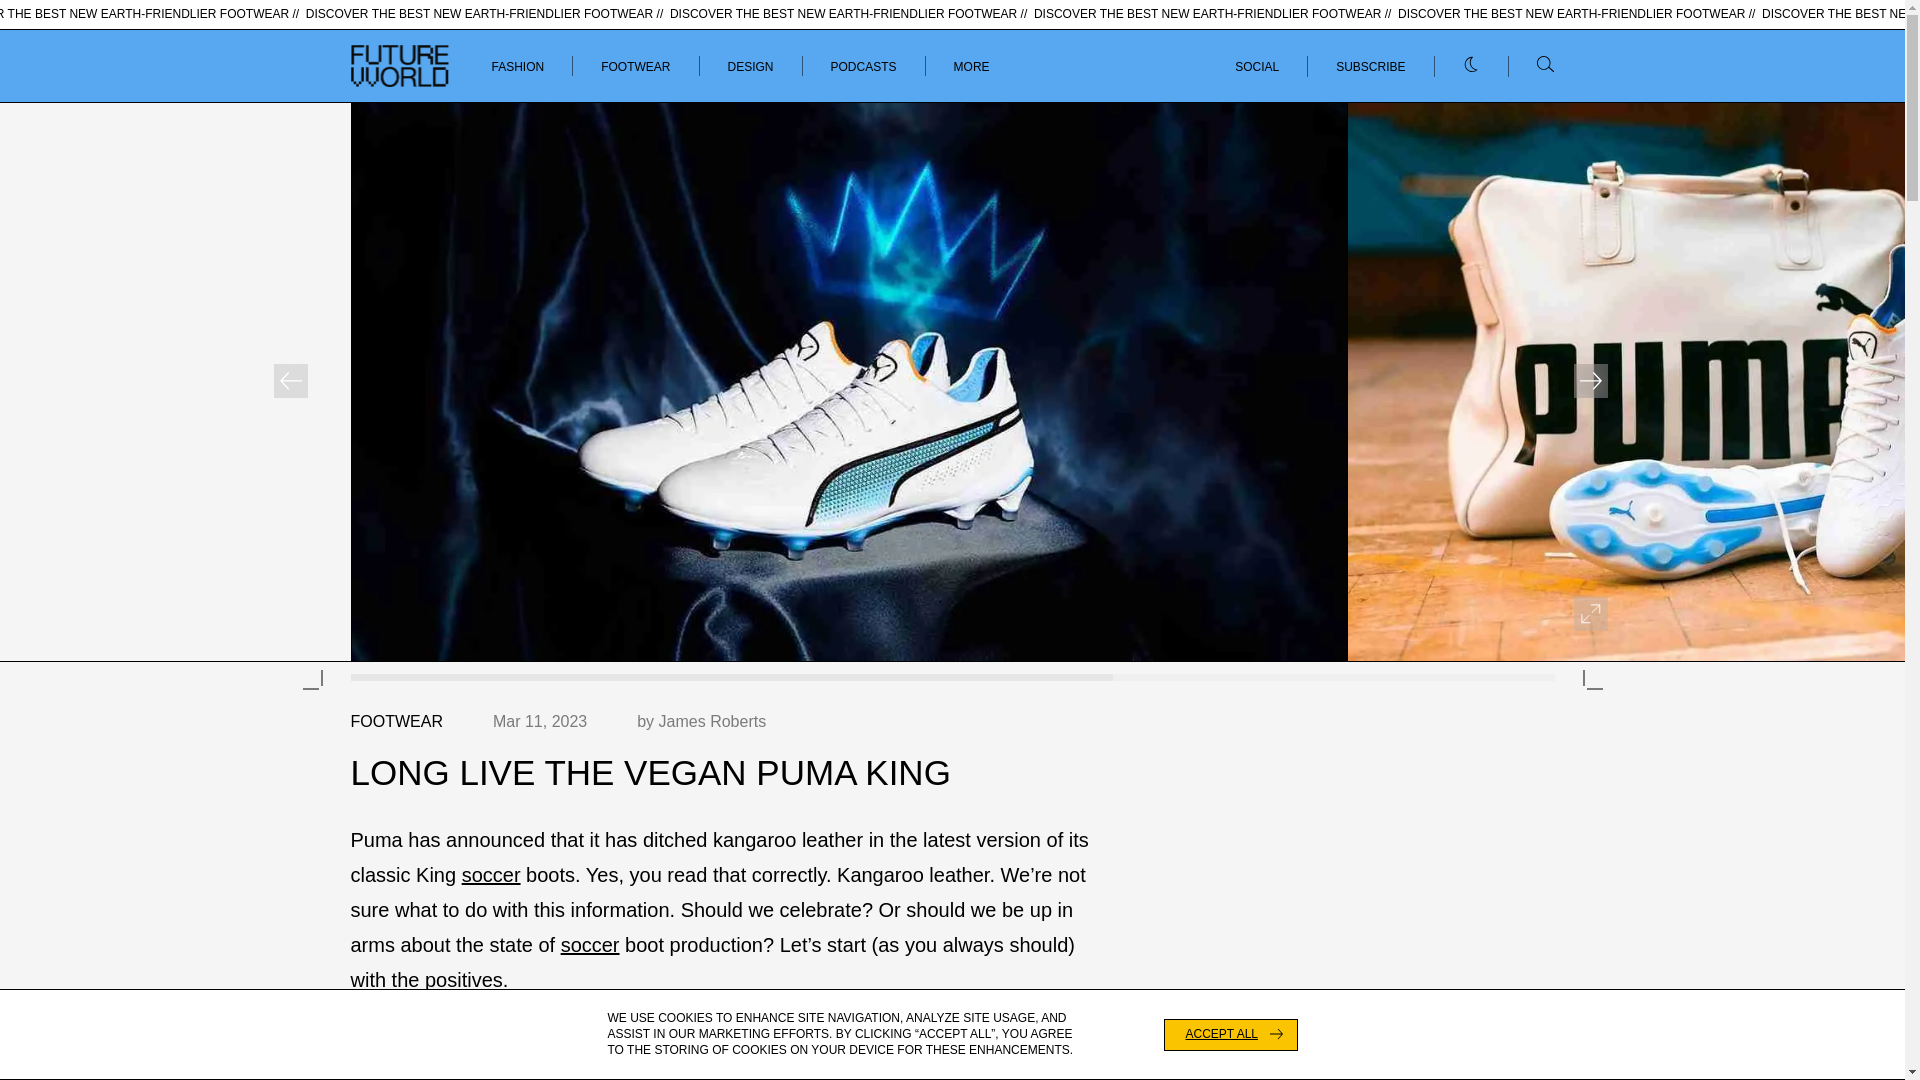 This screenshot has width=1920, height=1080. What do you see at coordinates (864, 67) in the screenshot?
I see `PODCASTS` at bounding box center [864, 67].